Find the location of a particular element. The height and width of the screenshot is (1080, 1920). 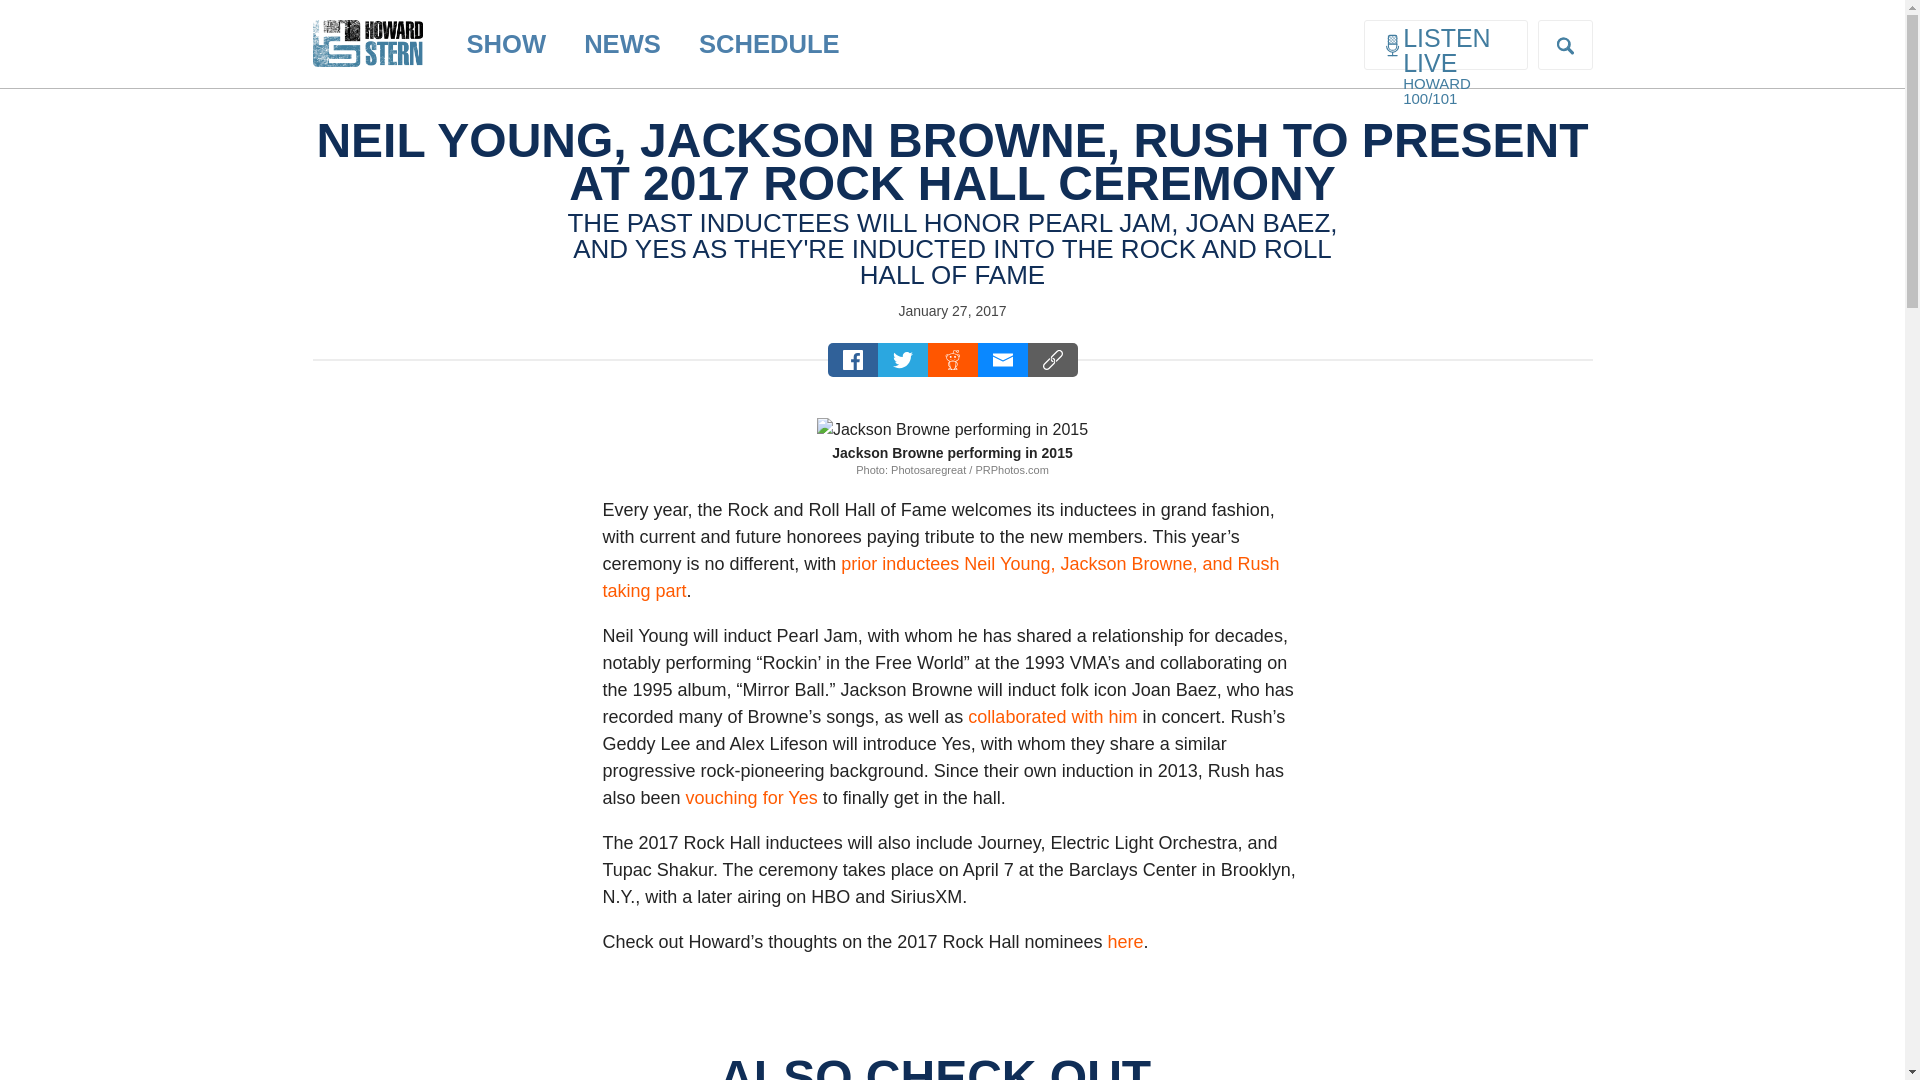

Search is located at coordinates (32, 12).